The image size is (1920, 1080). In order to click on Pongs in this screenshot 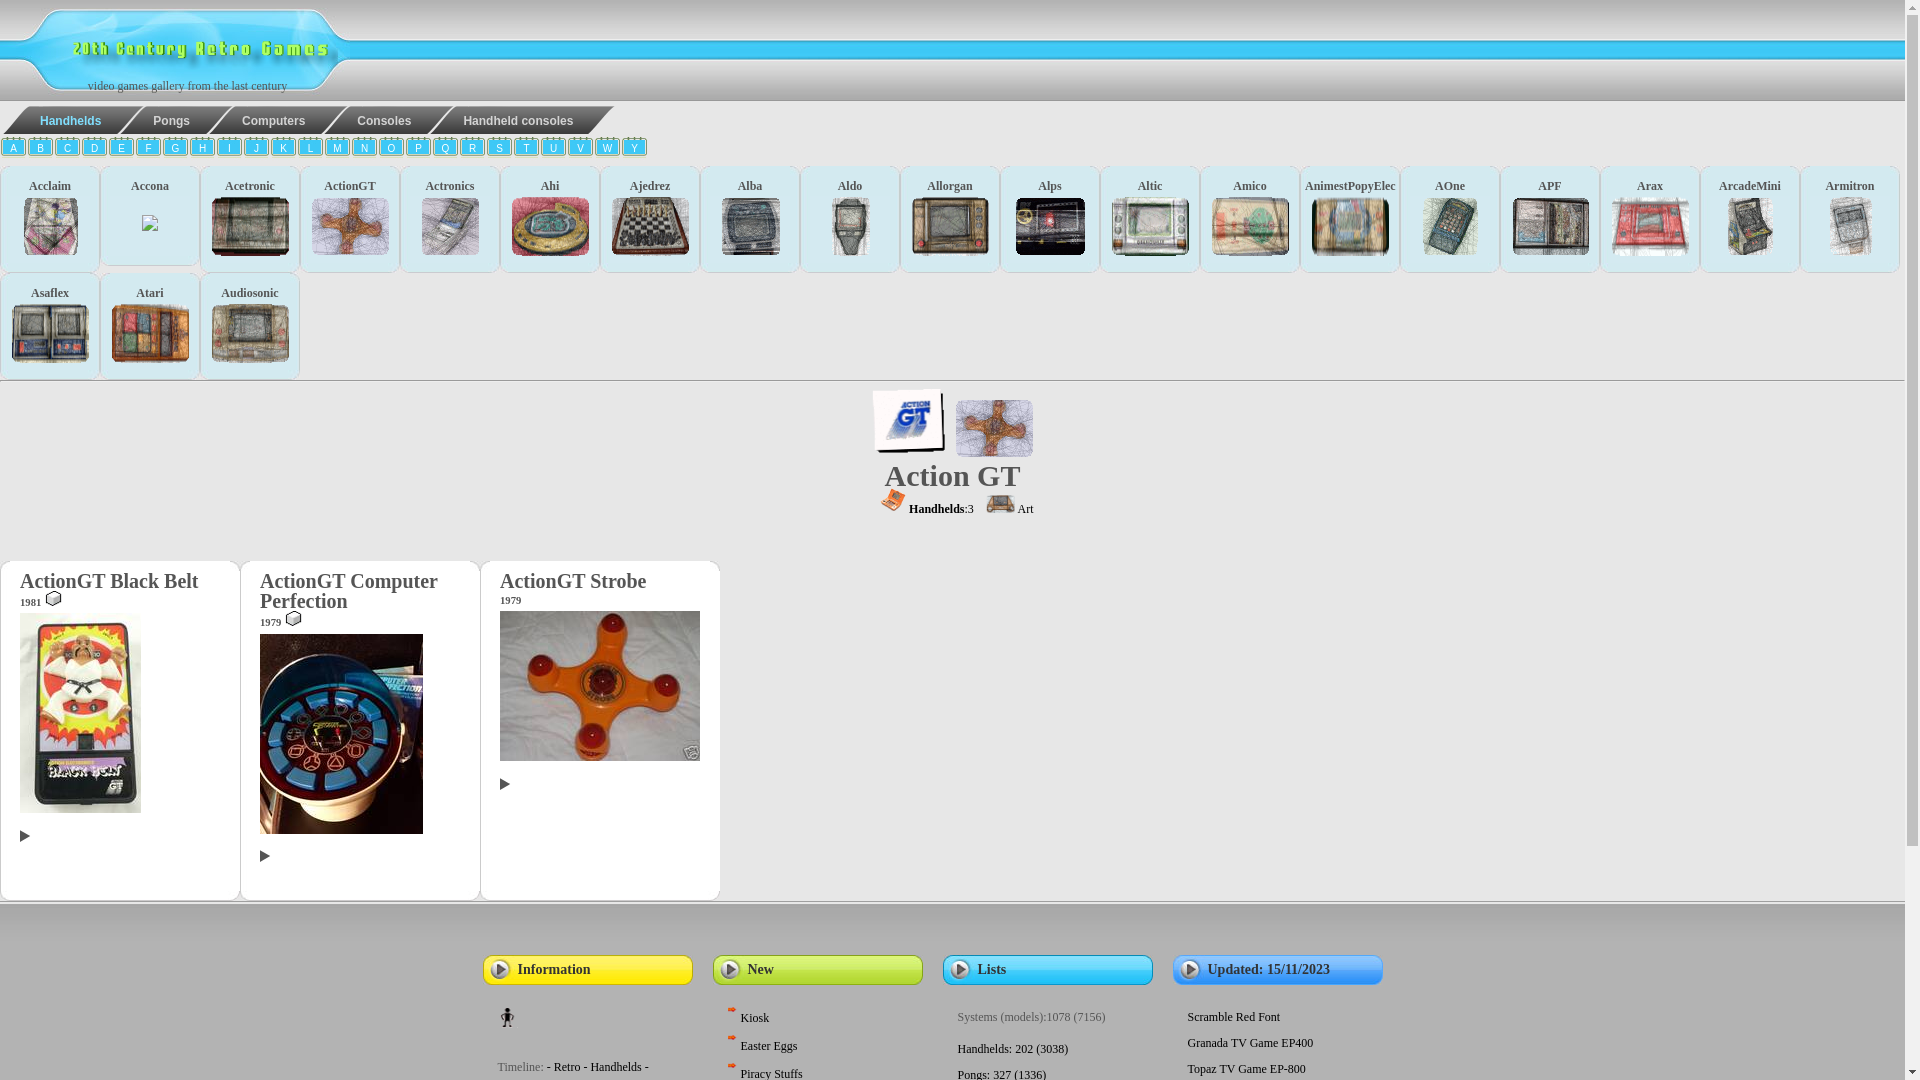, I will do `click(158, 120)`.